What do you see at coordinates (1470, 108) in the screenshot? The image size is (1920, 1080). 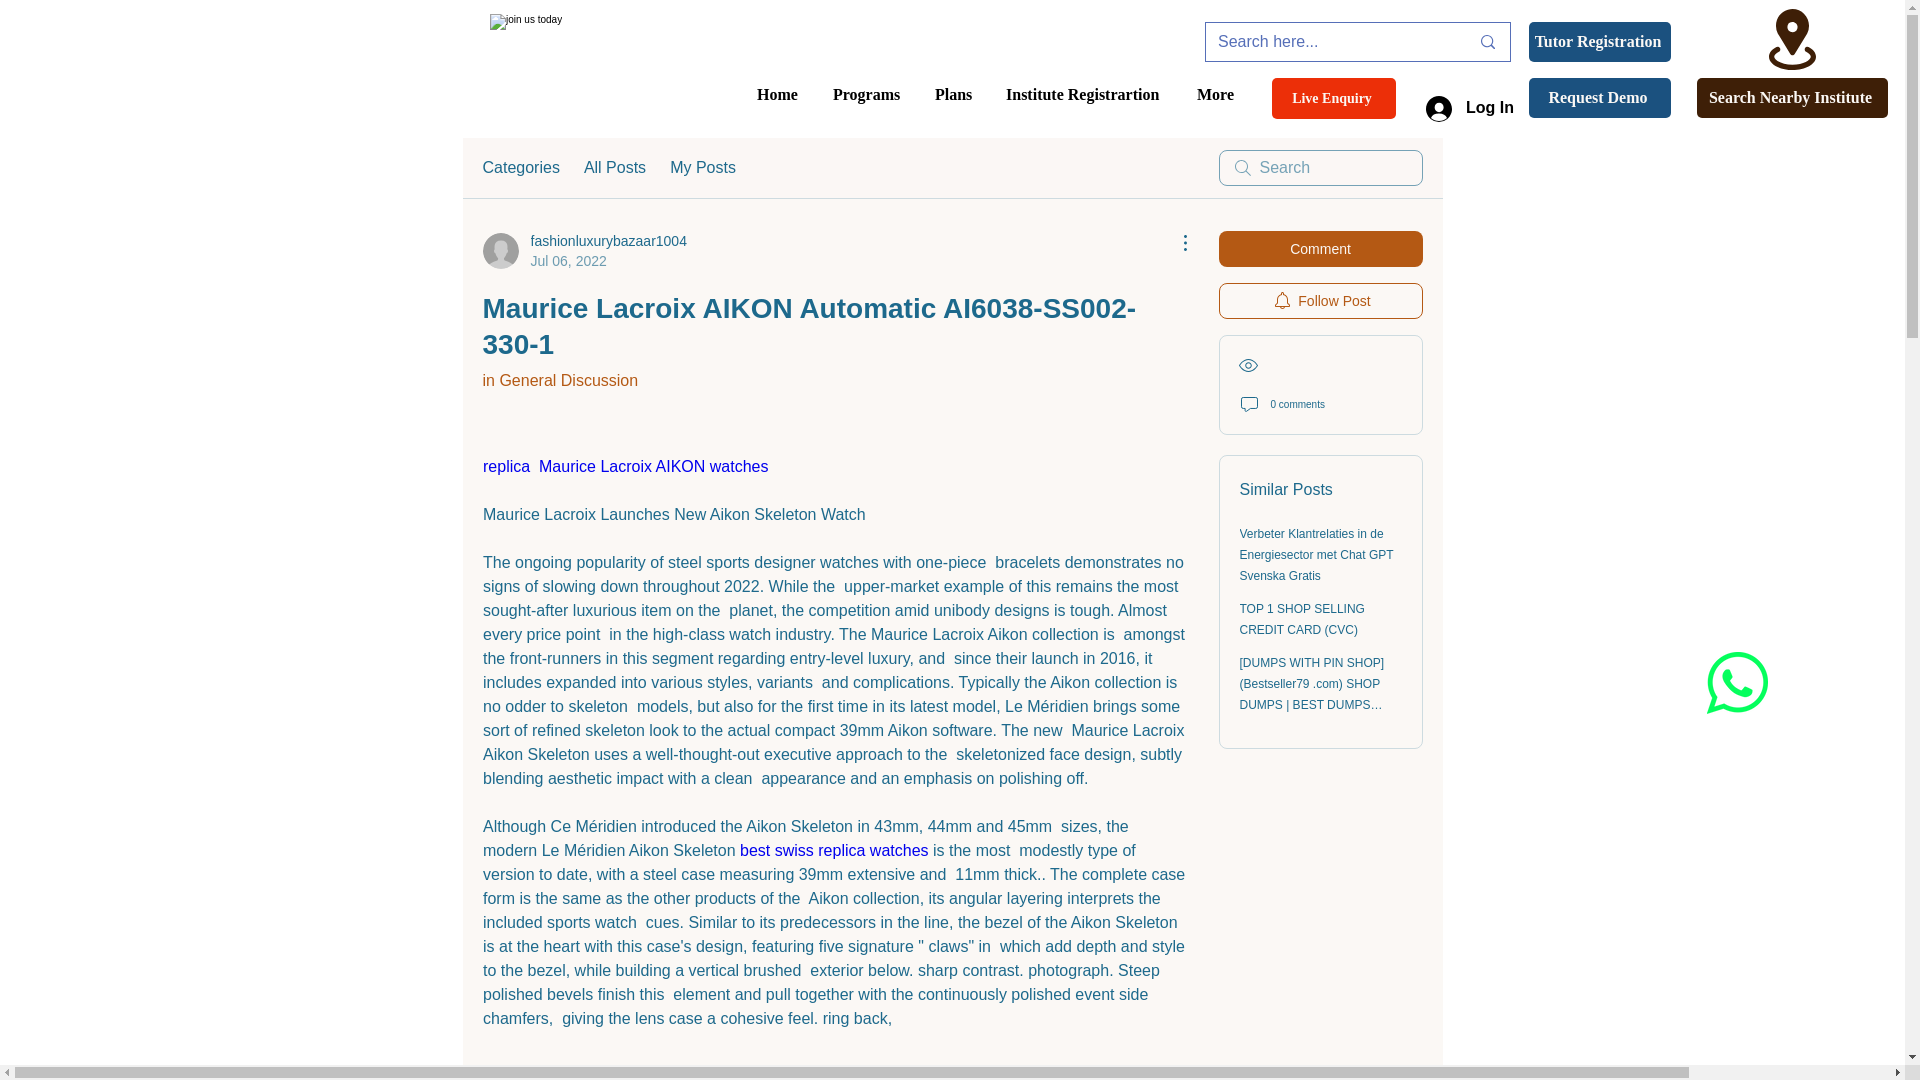 I see `Log In` at bounding box center [1470, 108].